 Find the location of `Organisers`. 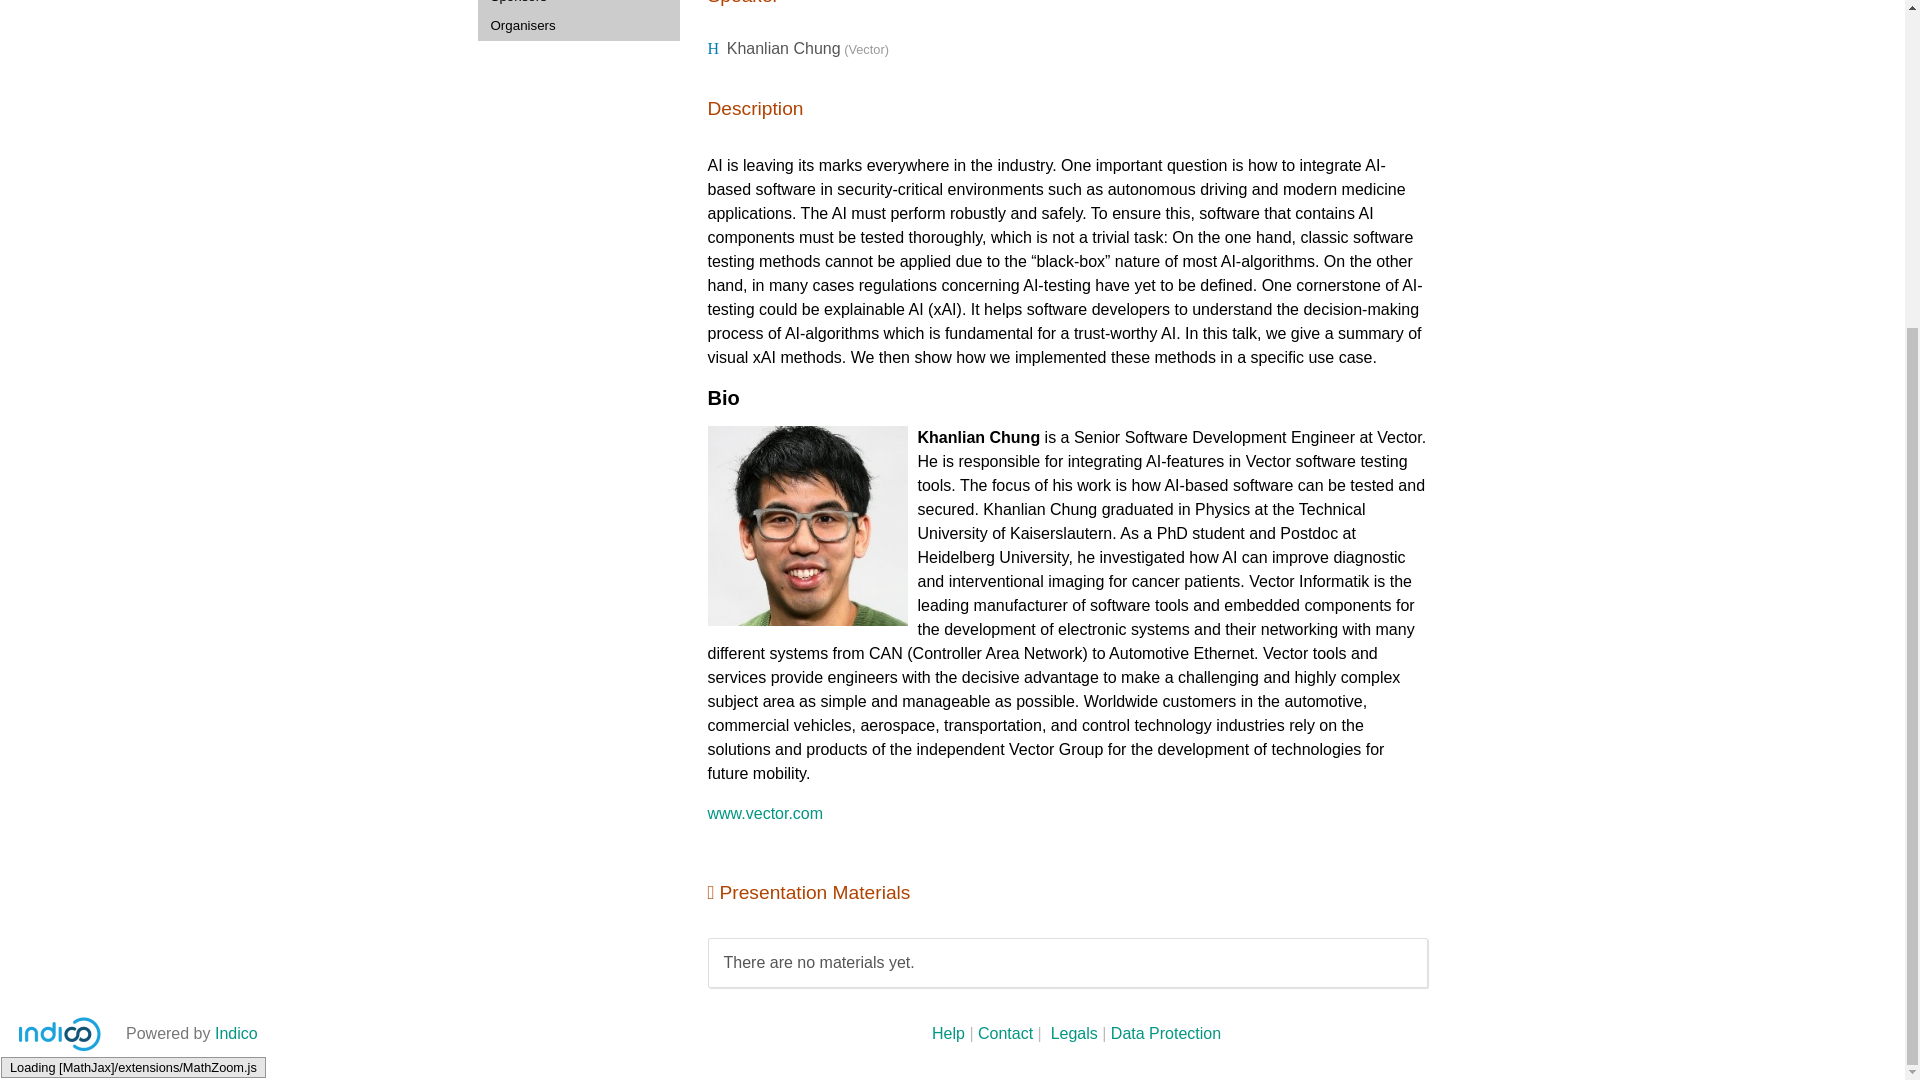

Organisers is located at coordinates (578, 24).